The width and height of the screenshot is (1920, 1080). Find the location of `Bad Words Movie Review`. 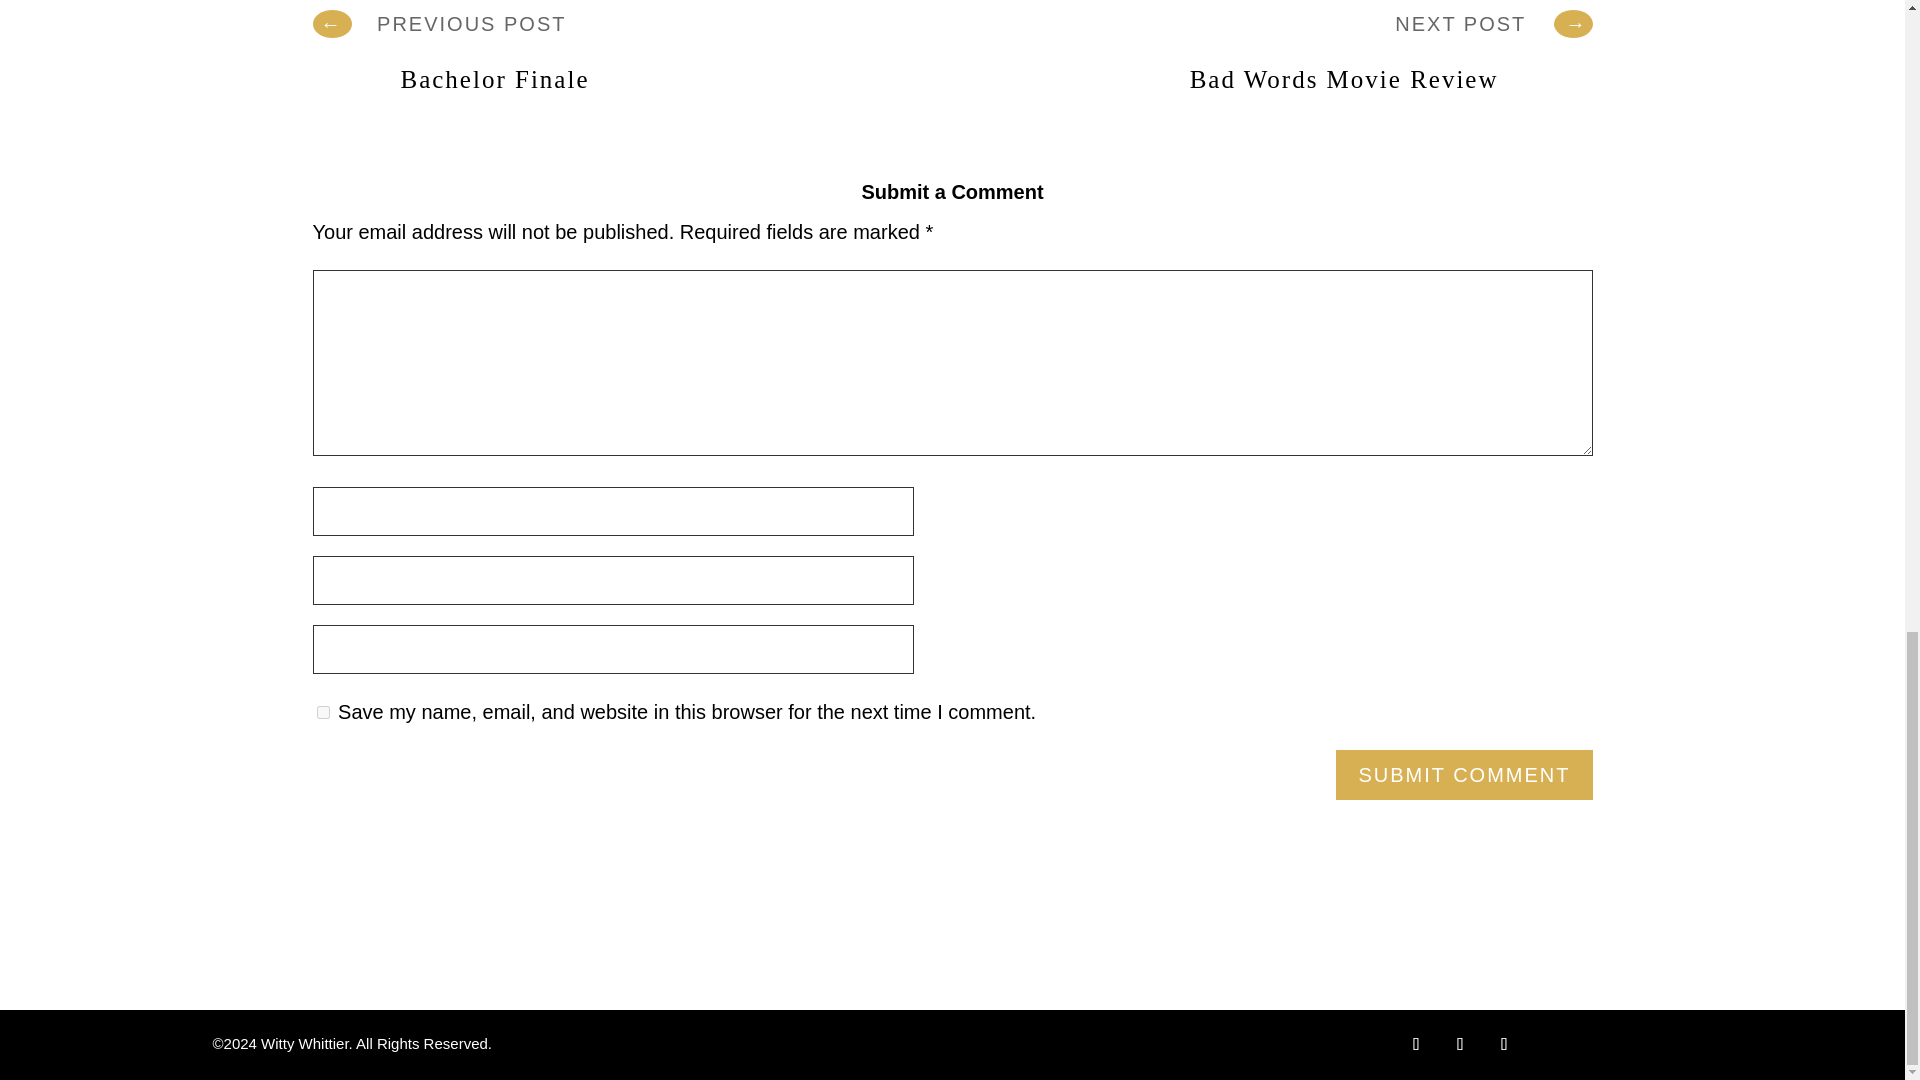

Bad Words Movie Review is located at coordinates (1334, 70).